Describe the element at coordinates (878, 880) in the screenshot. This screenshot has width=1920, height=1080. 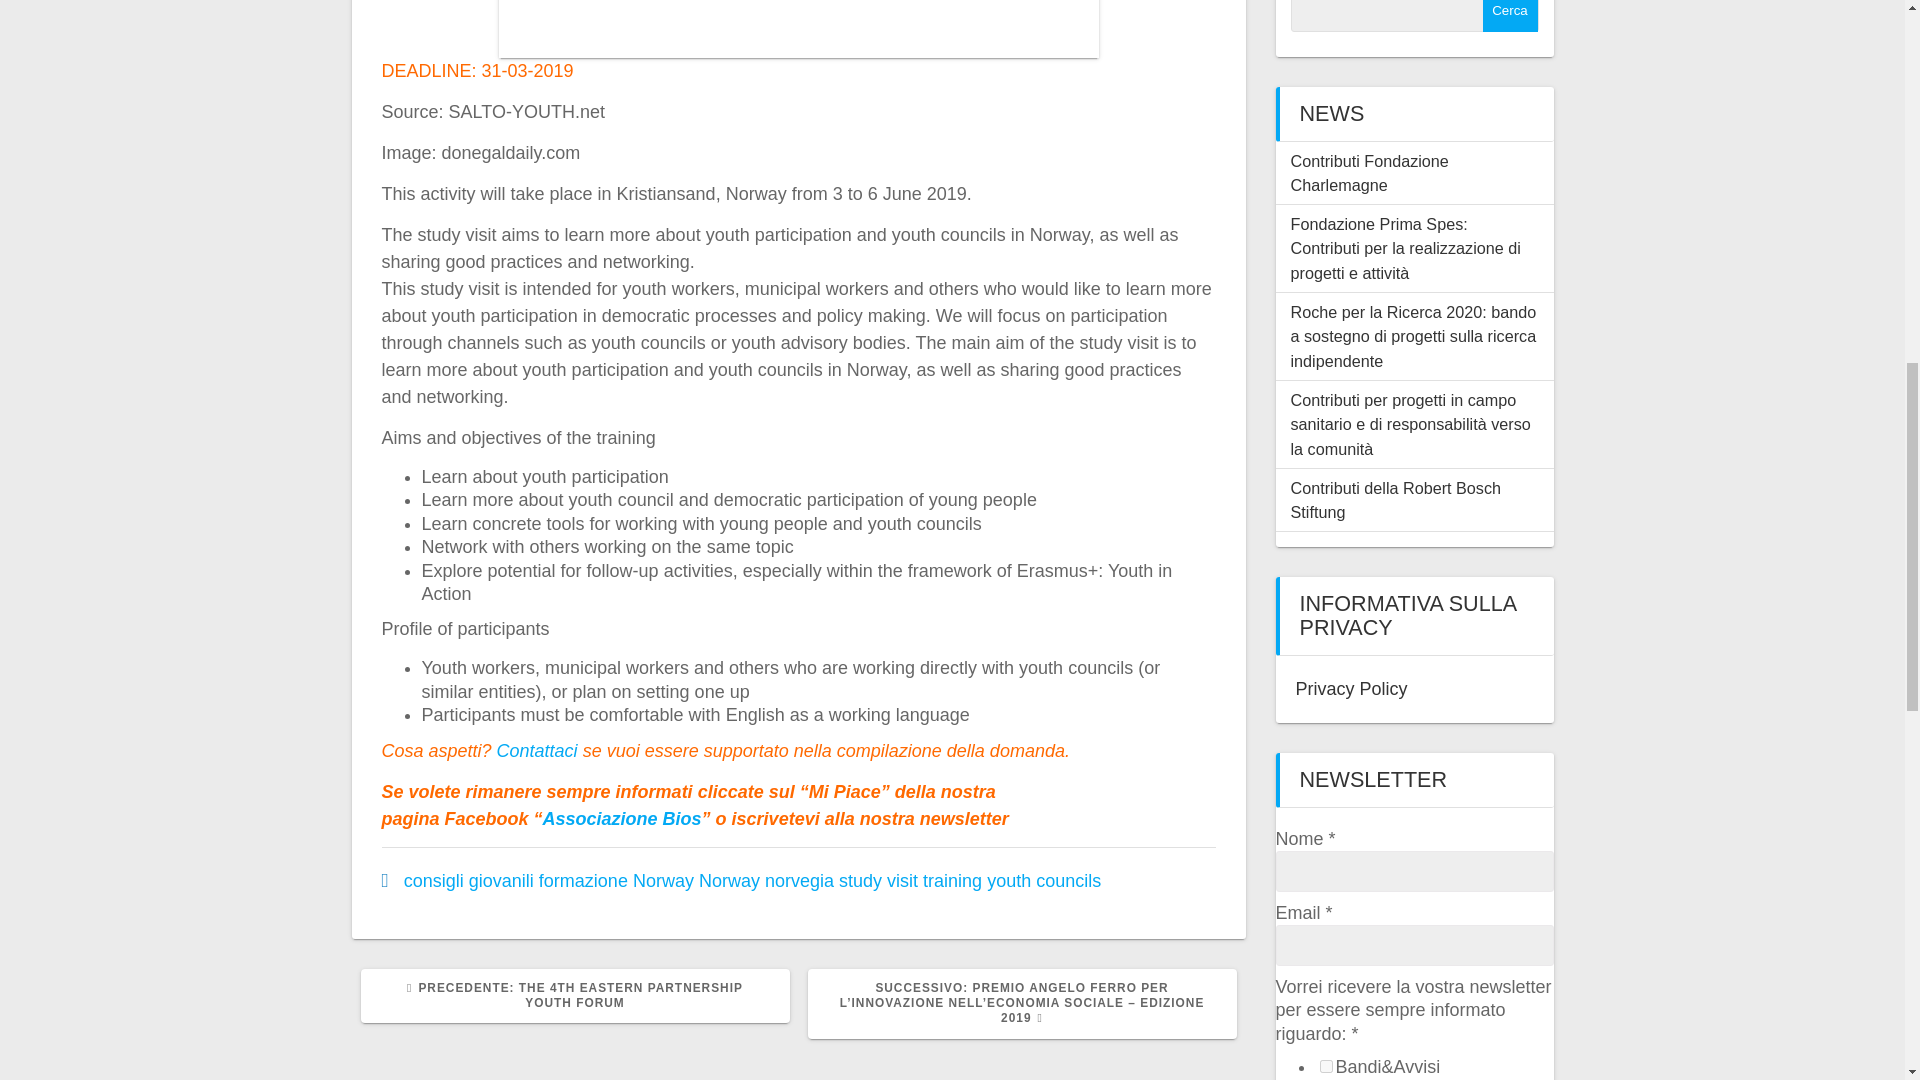
I see `study visit` at that location.